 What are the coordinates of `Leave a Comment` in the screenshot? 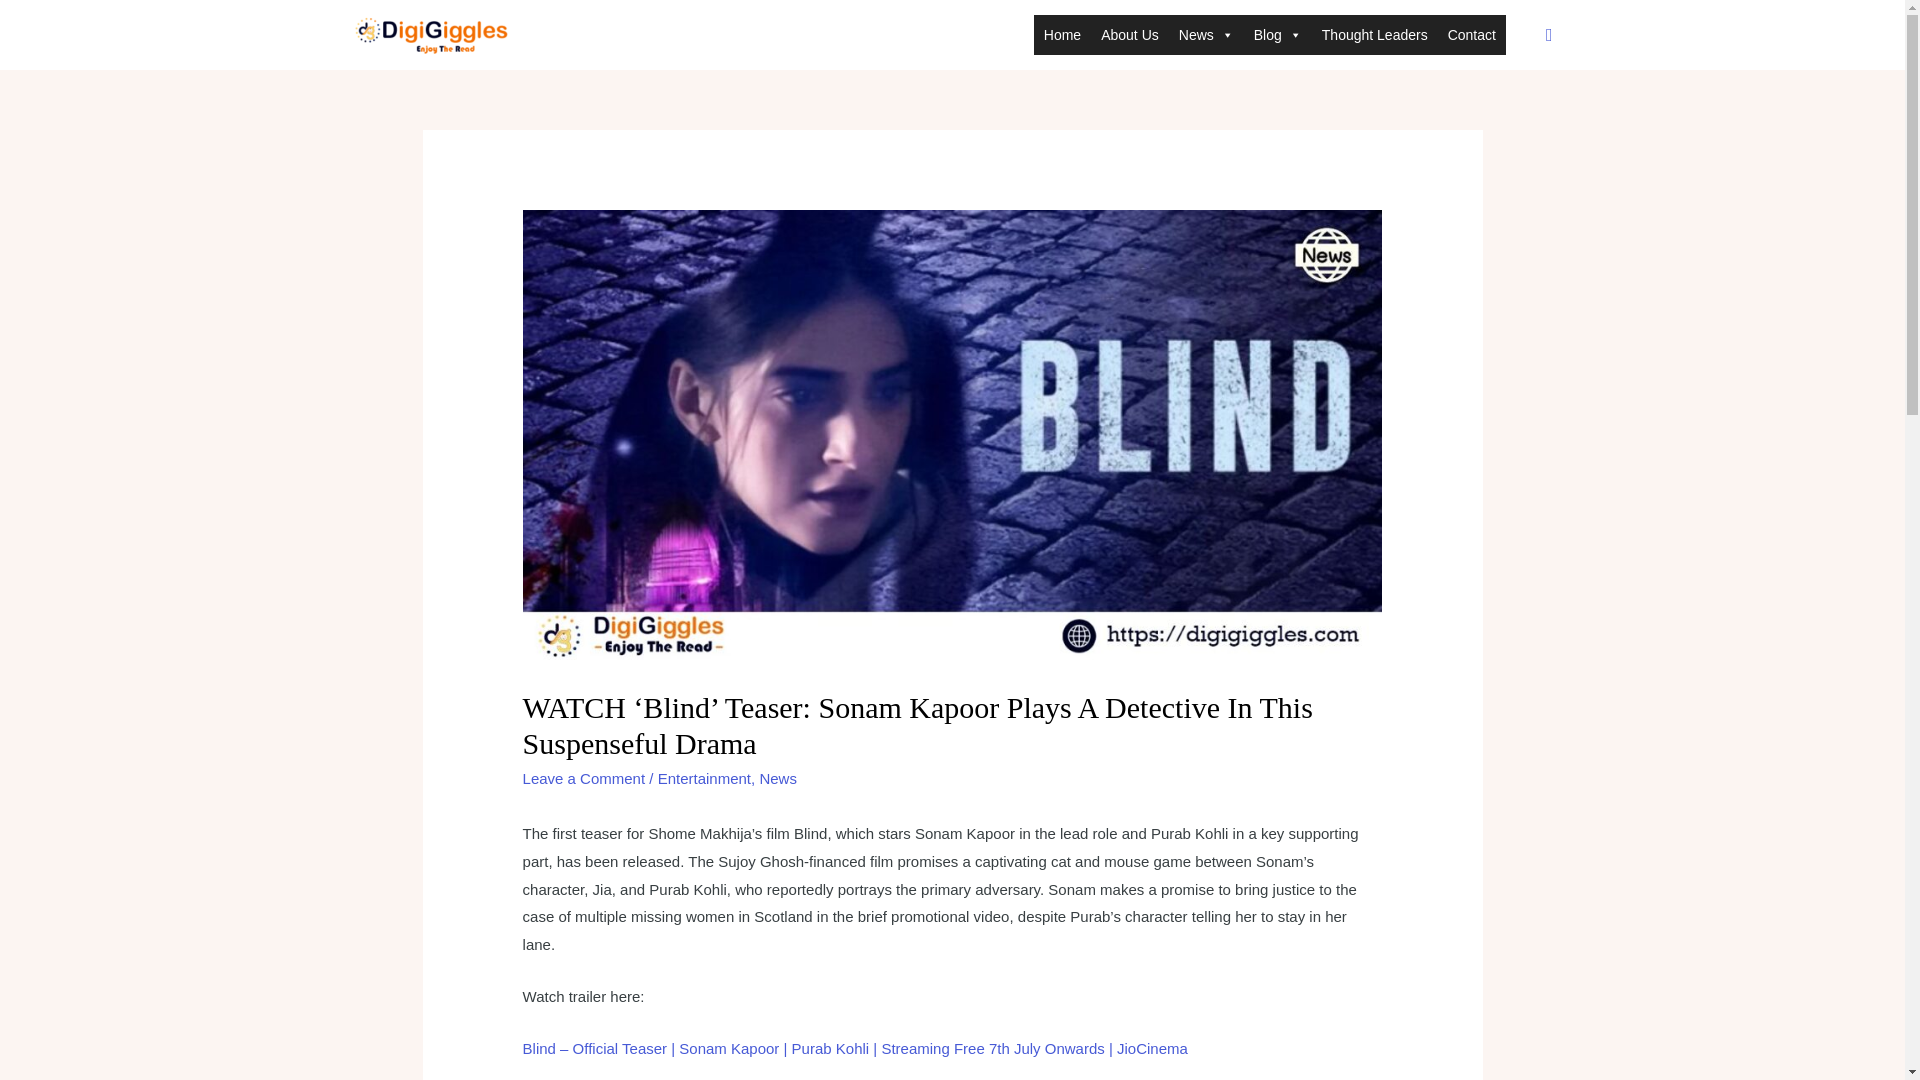 It's located at (584, 778).